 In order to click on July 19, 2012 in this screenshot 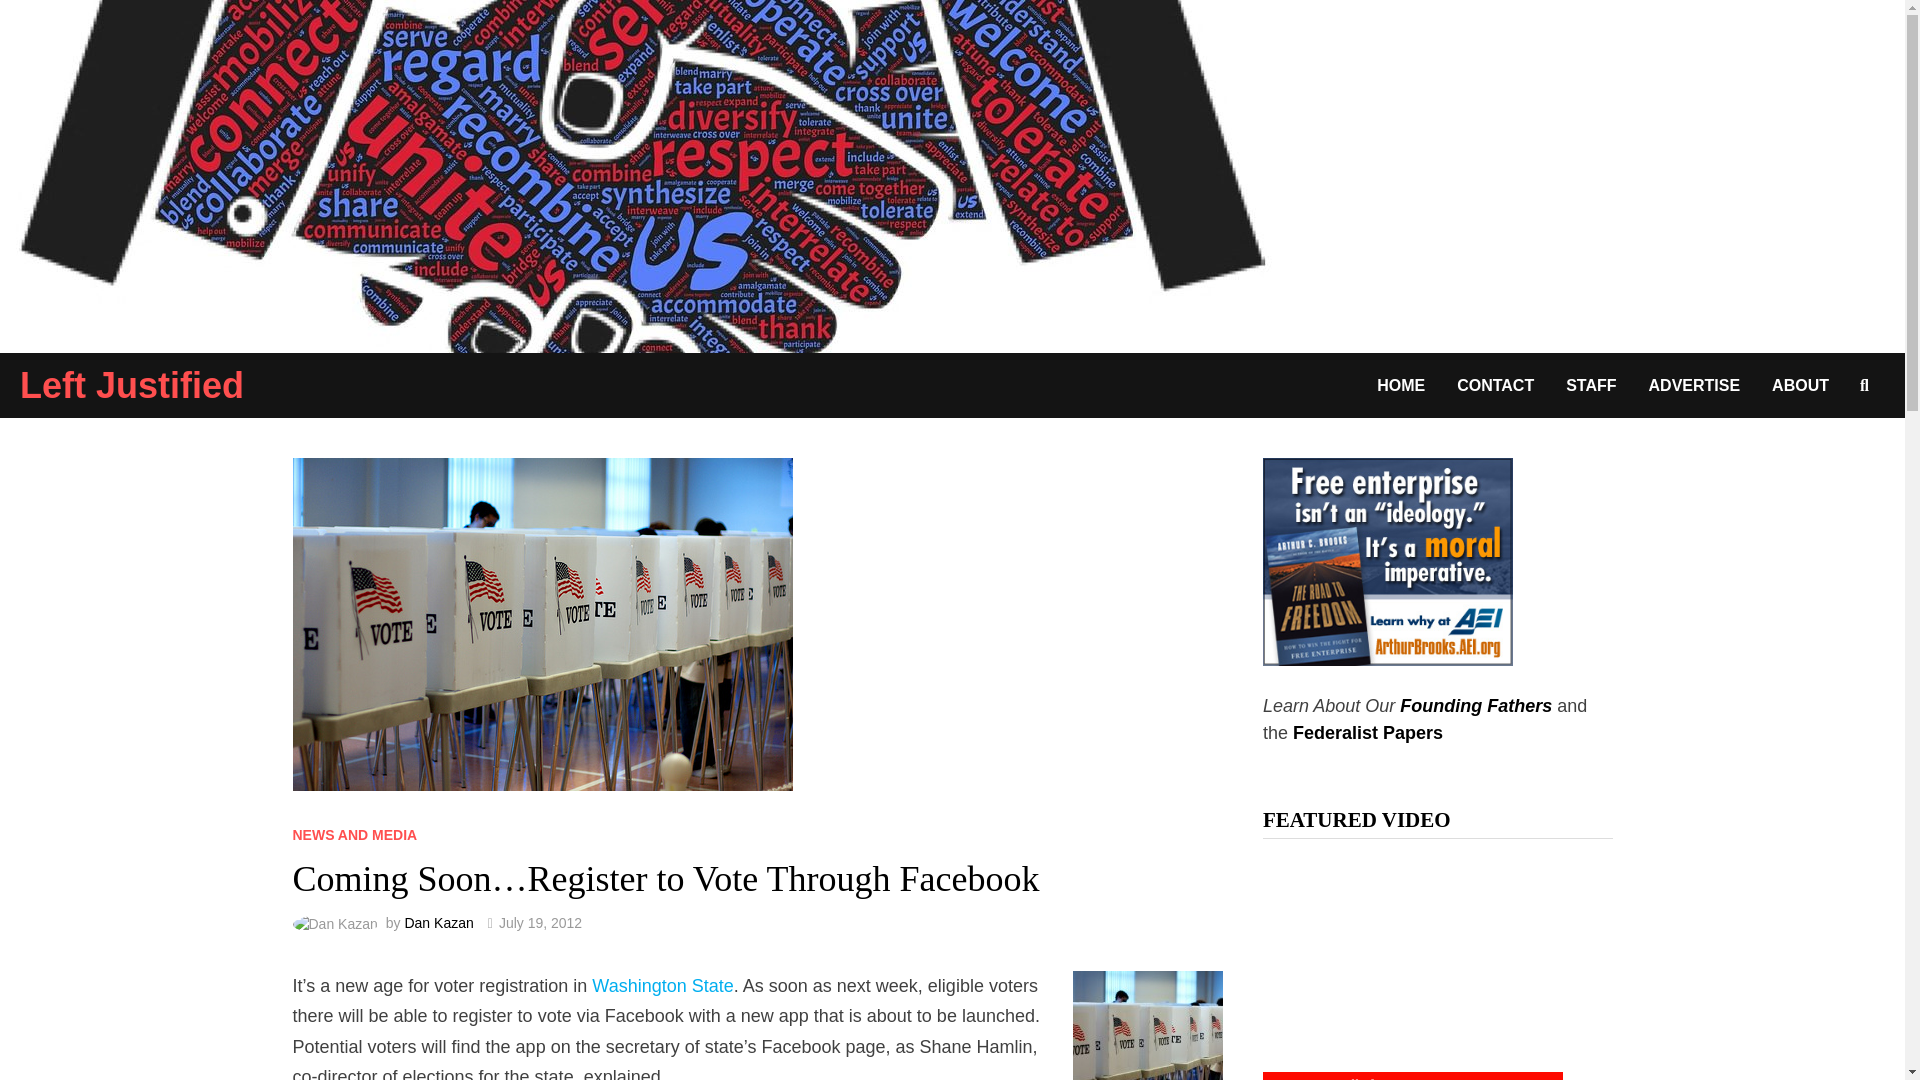, I will do `click(540, 922)`.